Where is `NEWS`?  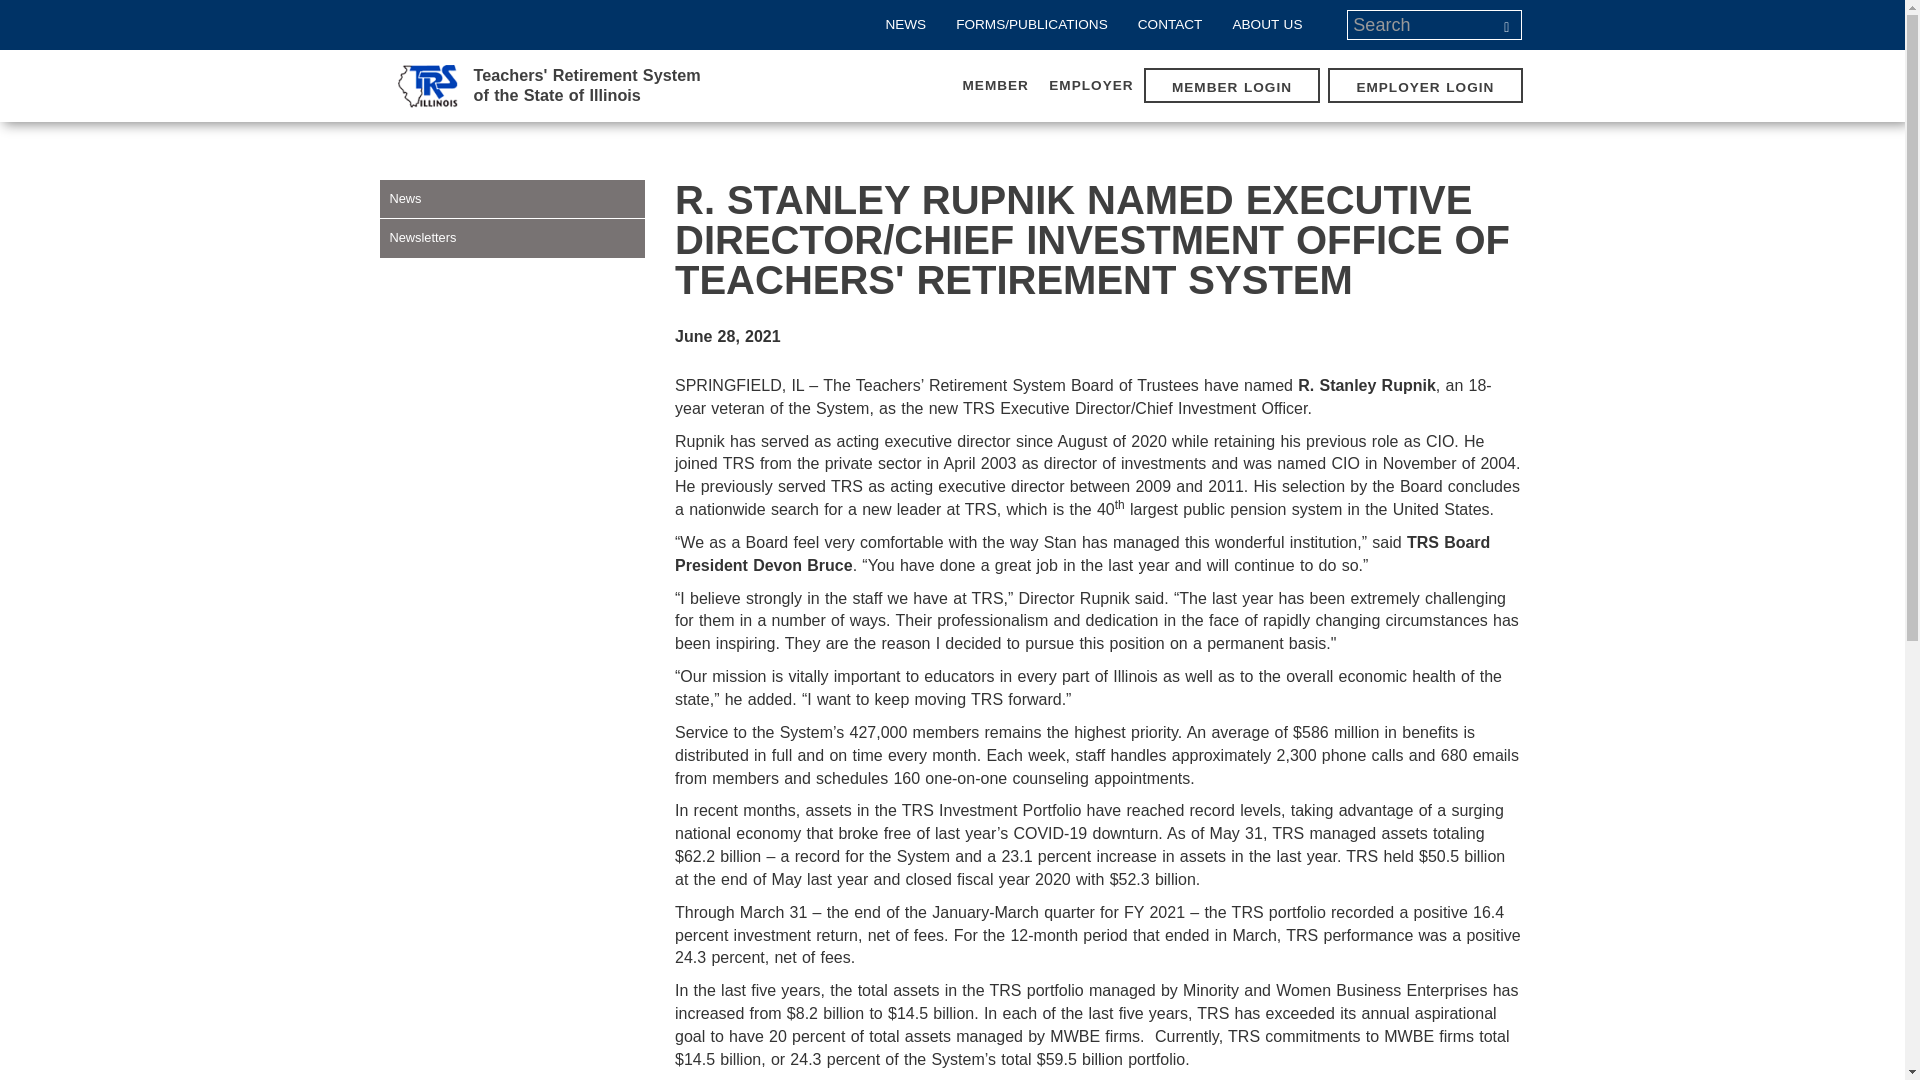
NEWS is located at coordinates (1422, 24).